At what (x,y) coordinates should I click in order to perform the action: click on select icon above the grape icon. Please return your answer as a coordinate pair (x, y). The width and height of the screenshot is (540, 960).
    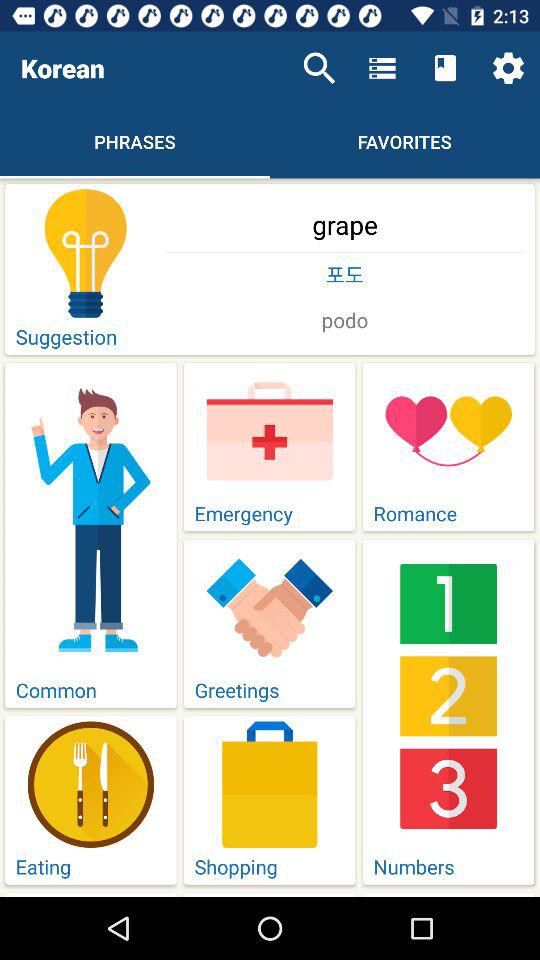
    Looking at the image, I should click on (319, 68).